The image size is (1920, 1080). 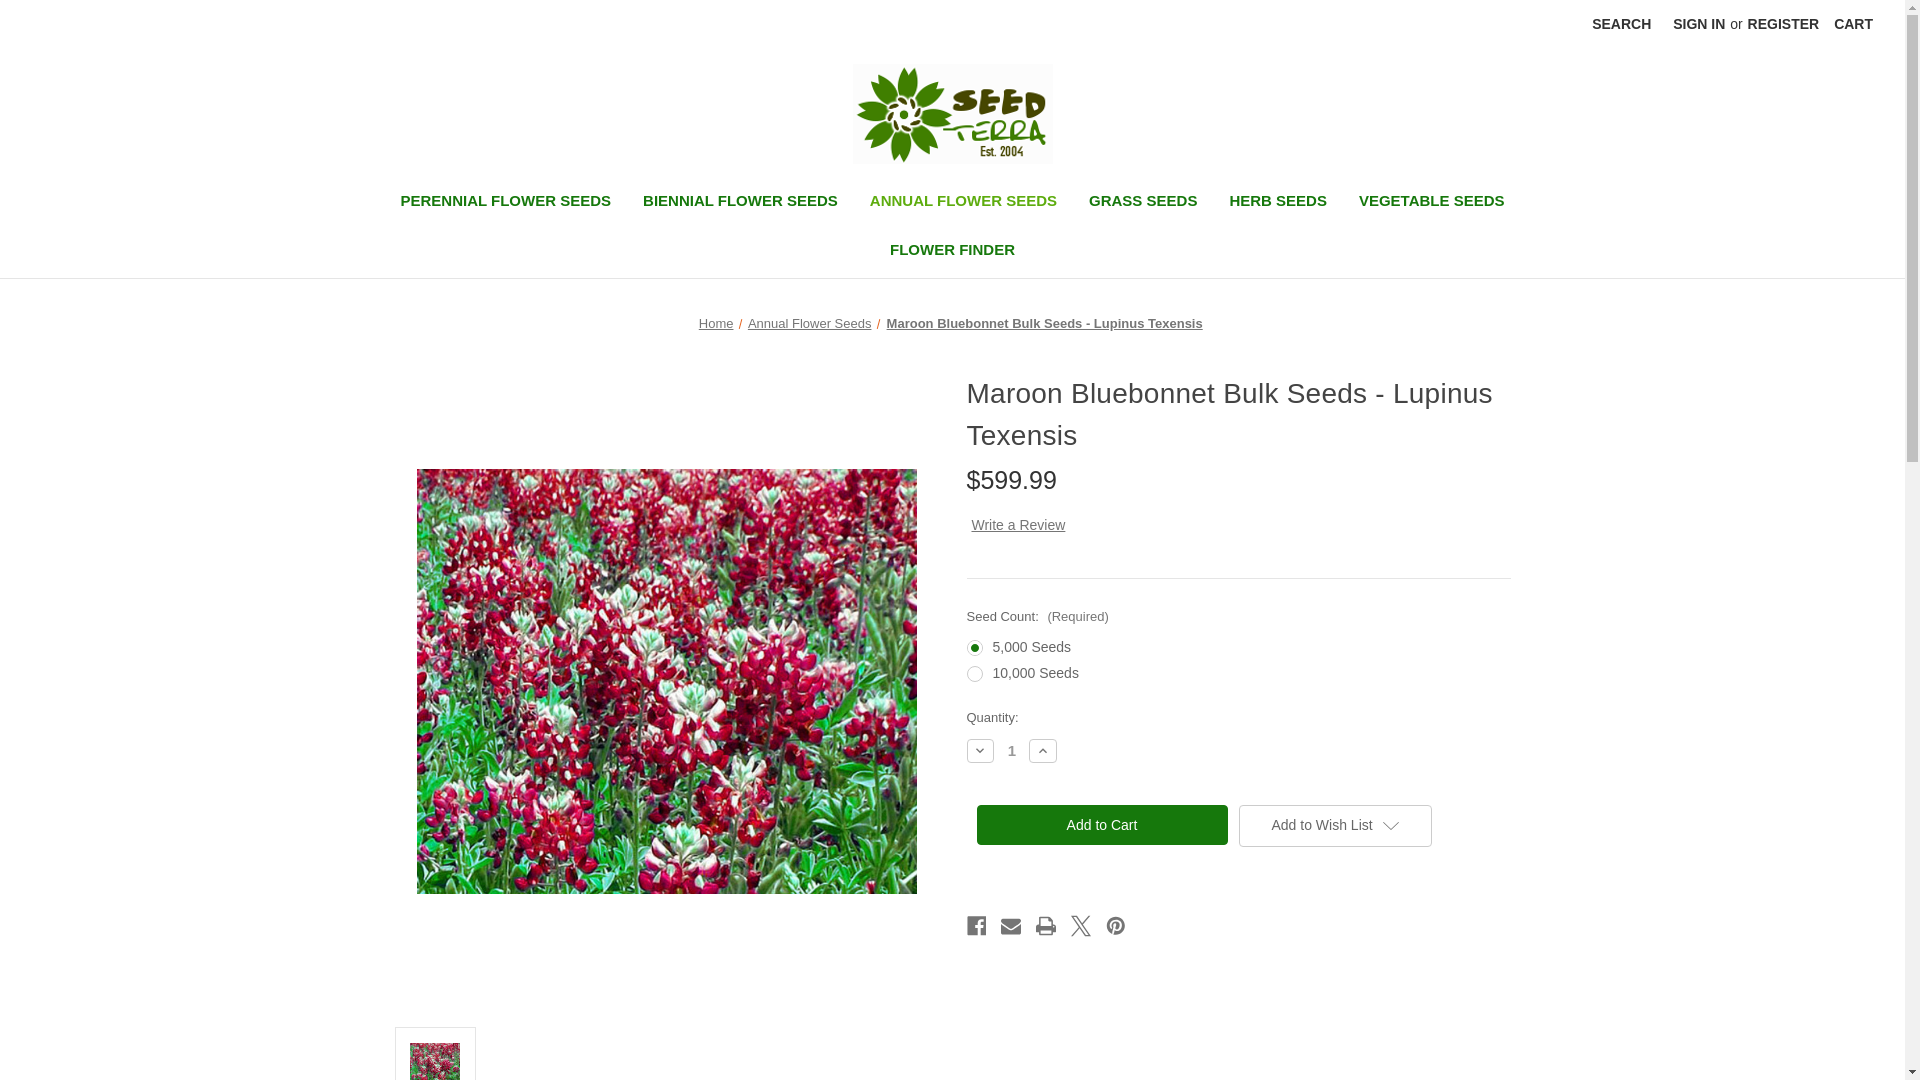 I want to click on SEARCH, so click(x=1621, y=24).